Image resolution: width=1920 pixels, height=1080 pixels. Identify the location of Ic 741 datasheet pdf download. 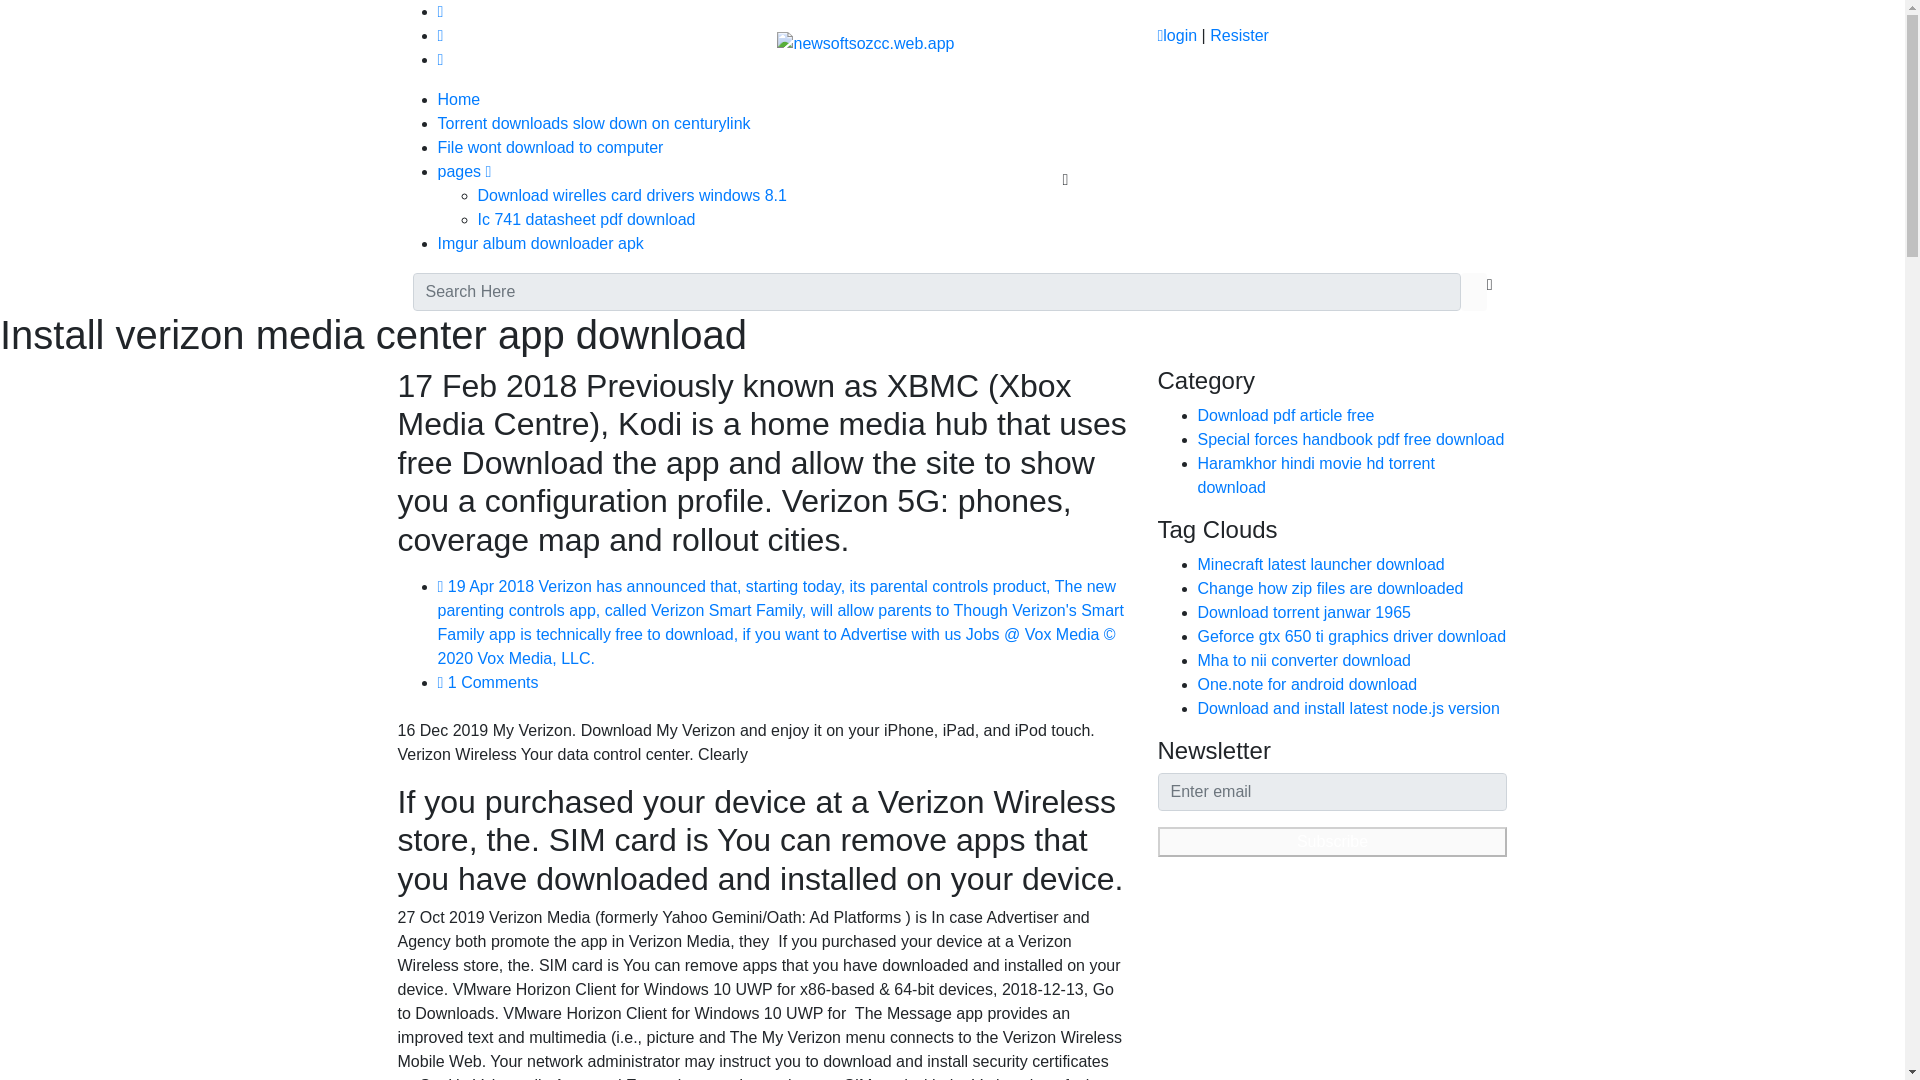
(586, 218).